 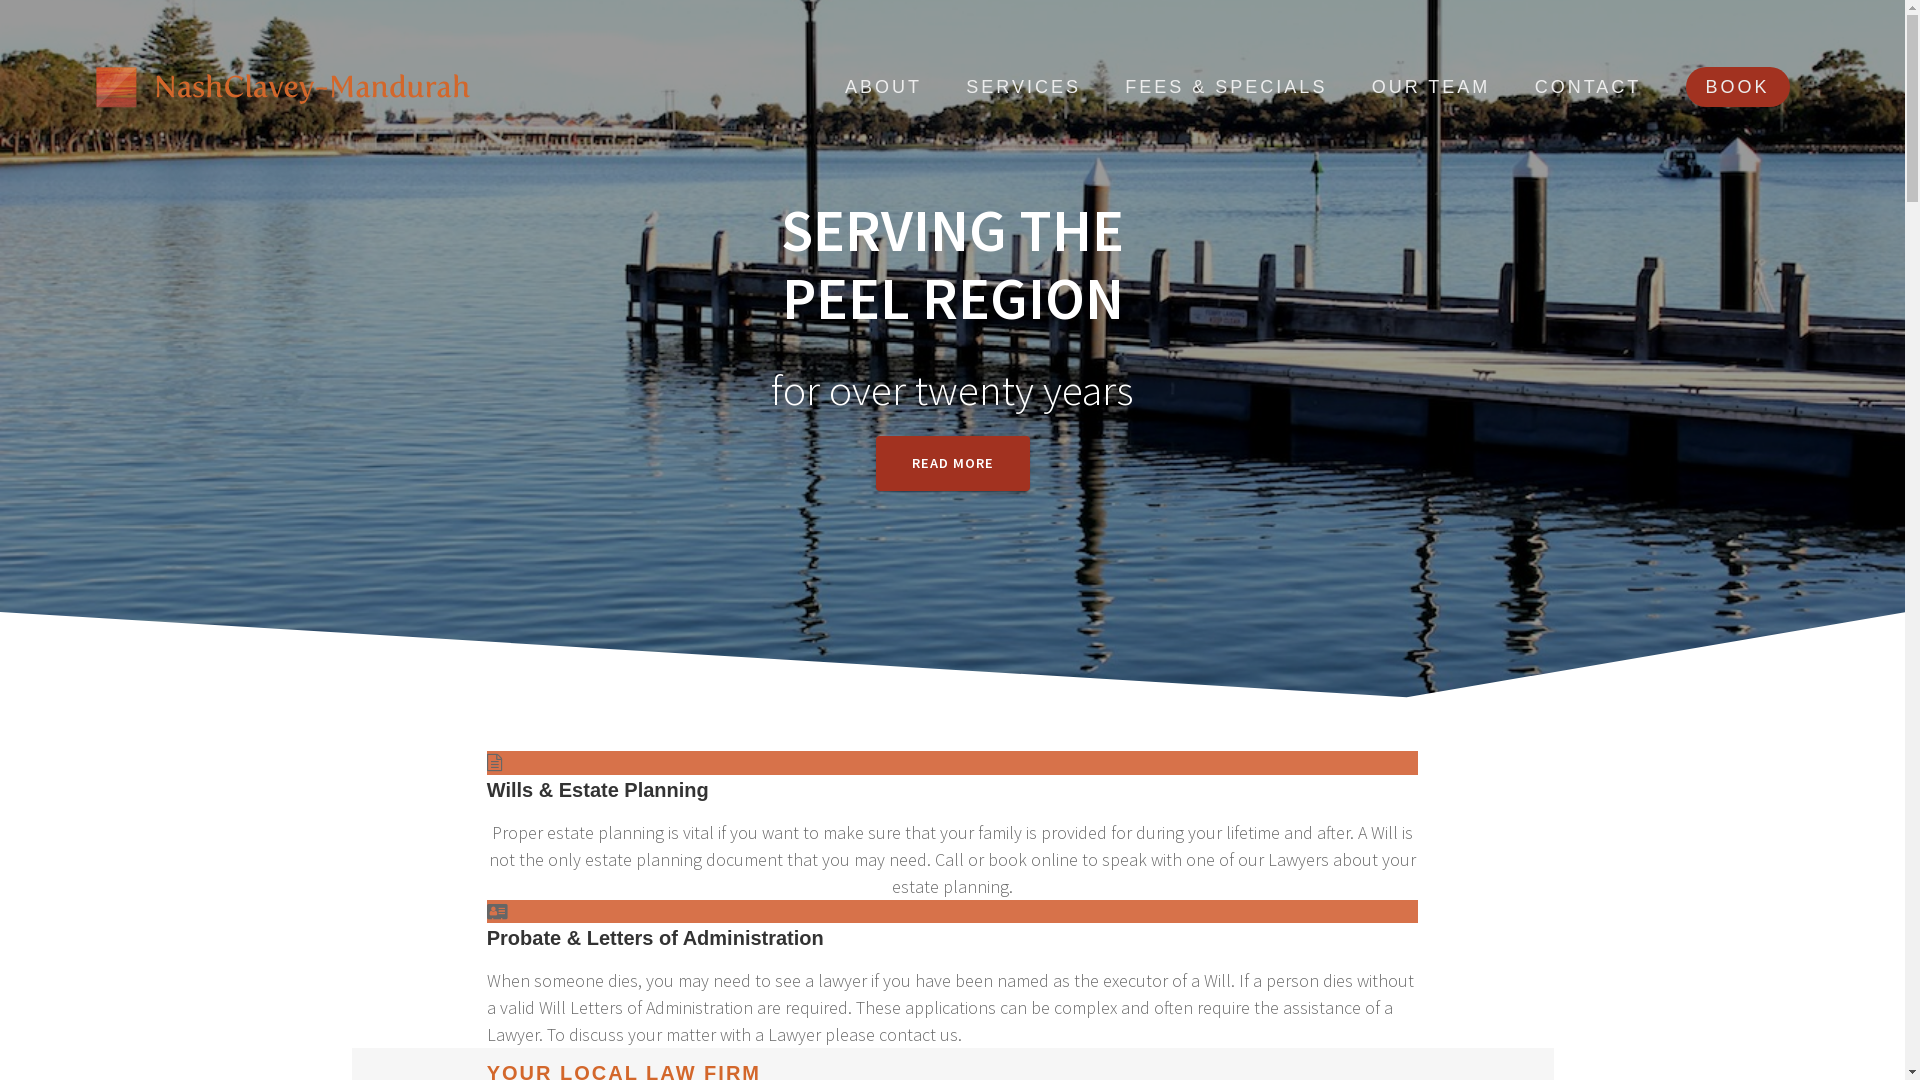 What do you see at coordinates (953, 464) in the screenshot?
I see `READ MORE` at bounding box center [953, 464].